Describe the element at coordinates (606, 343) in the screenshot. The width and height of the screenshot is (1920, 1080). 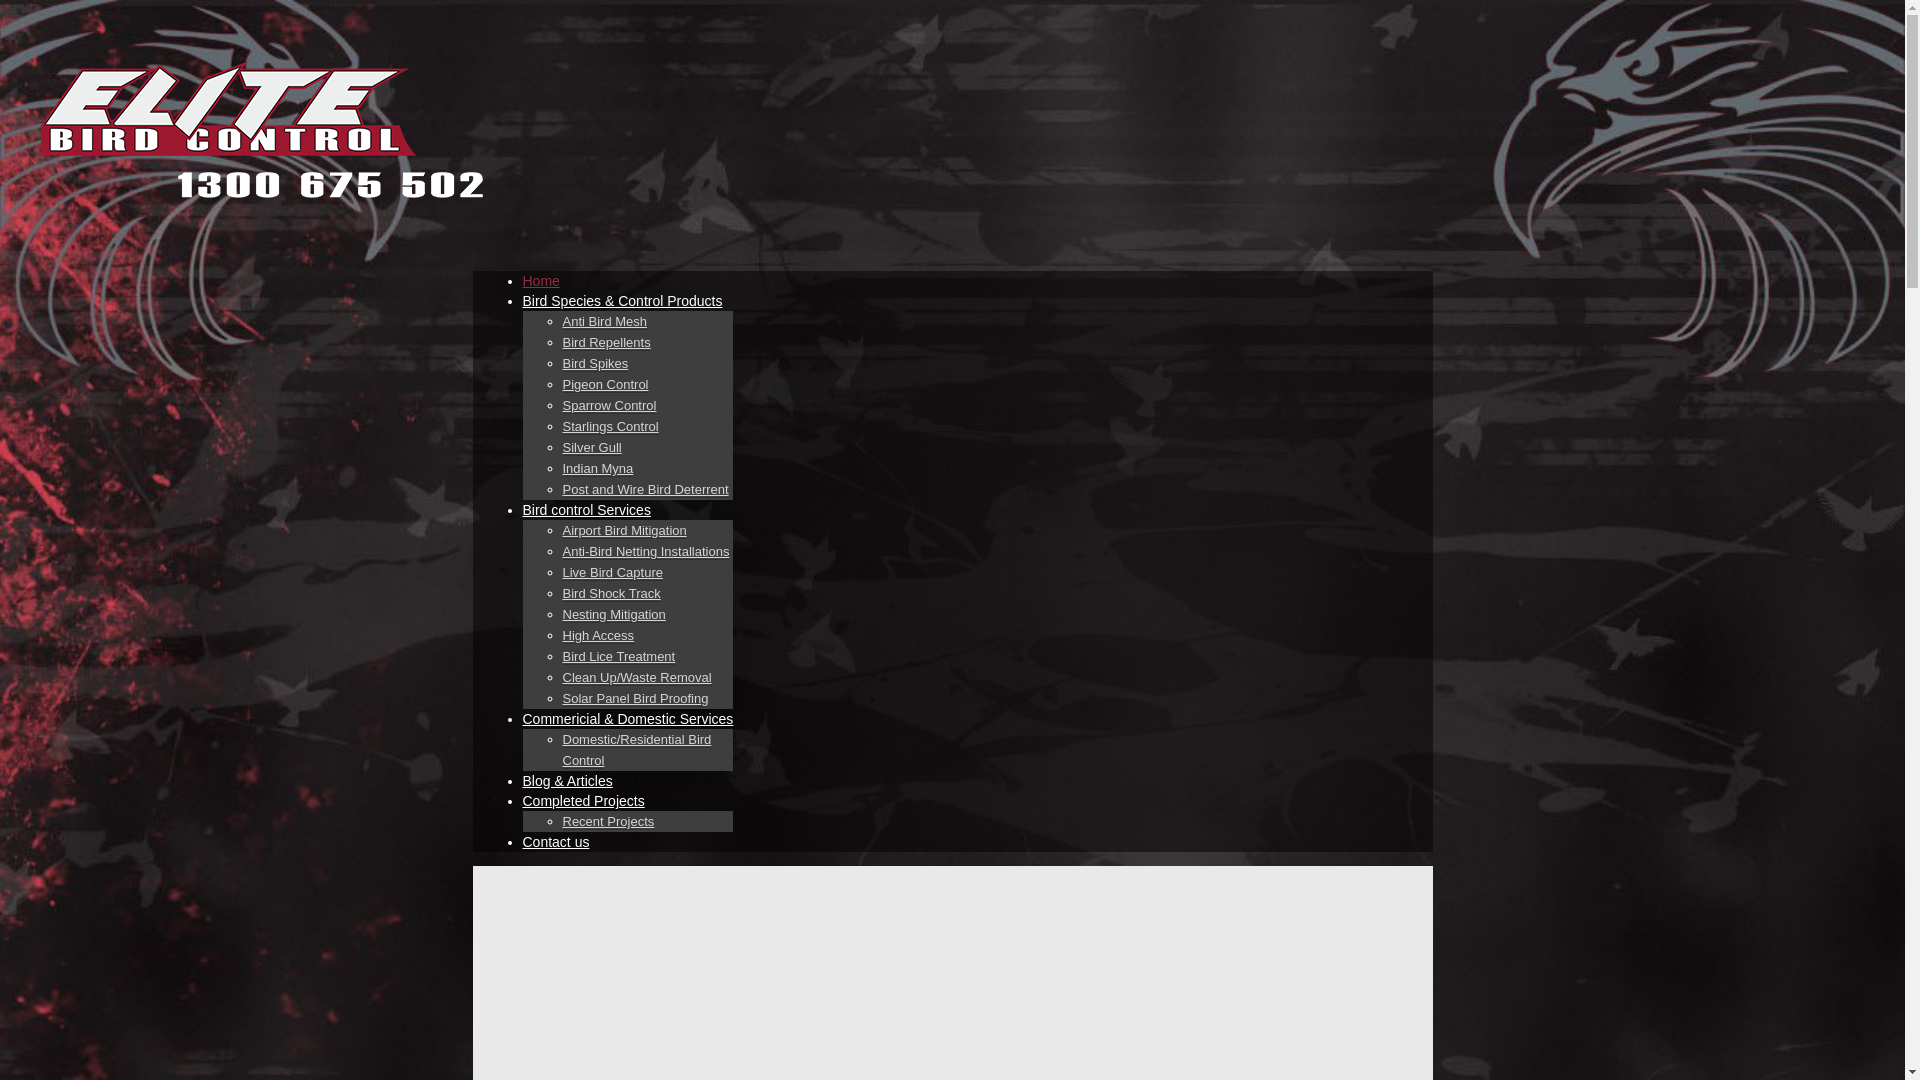
I see `Bird Repellents` at that location.